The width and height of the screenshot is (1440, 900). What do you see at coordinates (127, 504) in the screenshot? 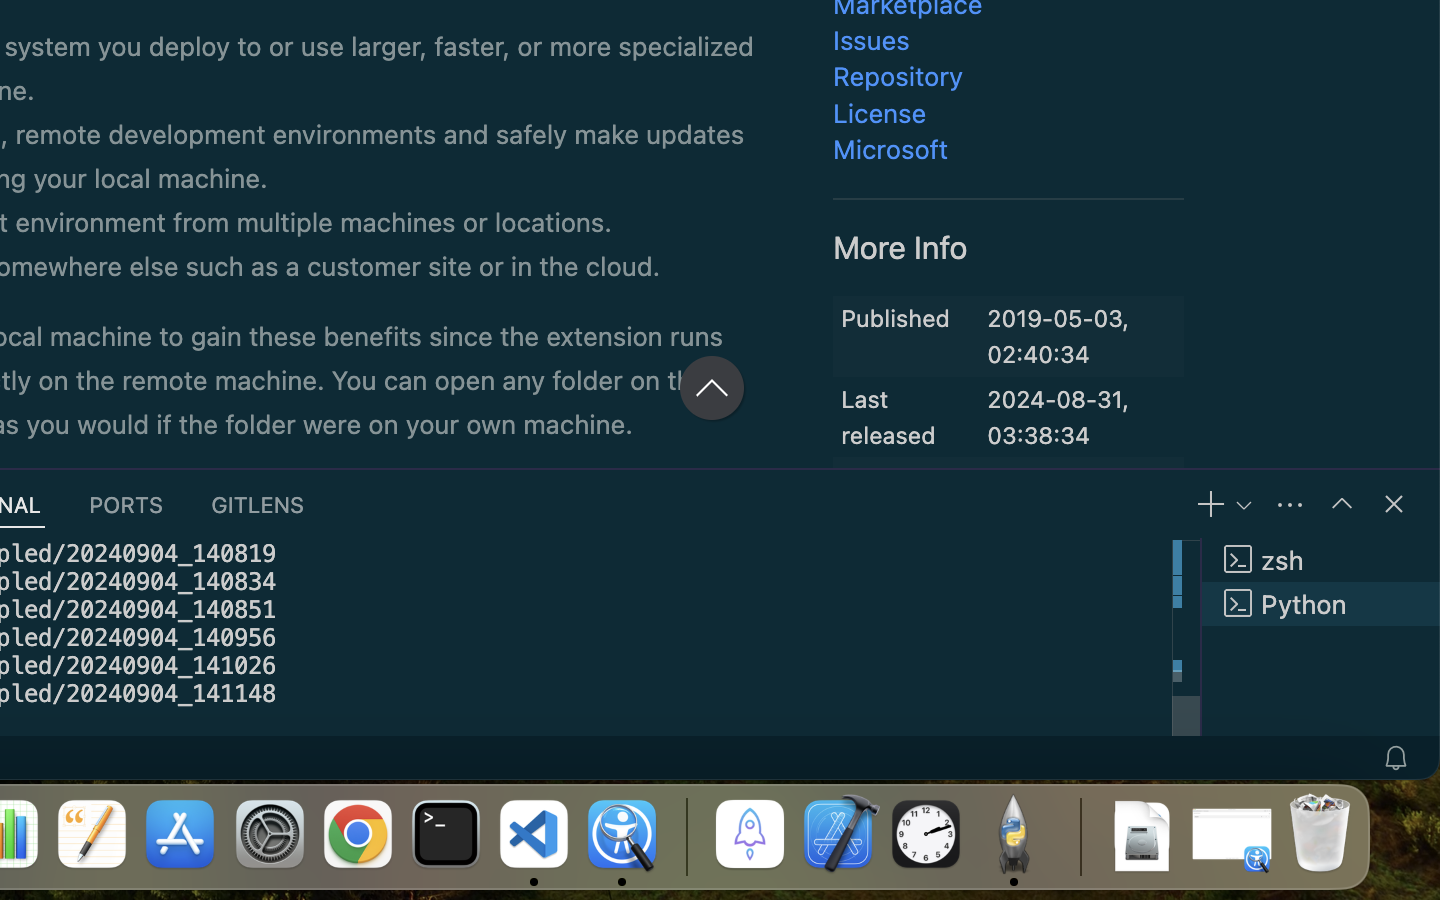
I see `0 PORTS` at bounding box center [127, 504].